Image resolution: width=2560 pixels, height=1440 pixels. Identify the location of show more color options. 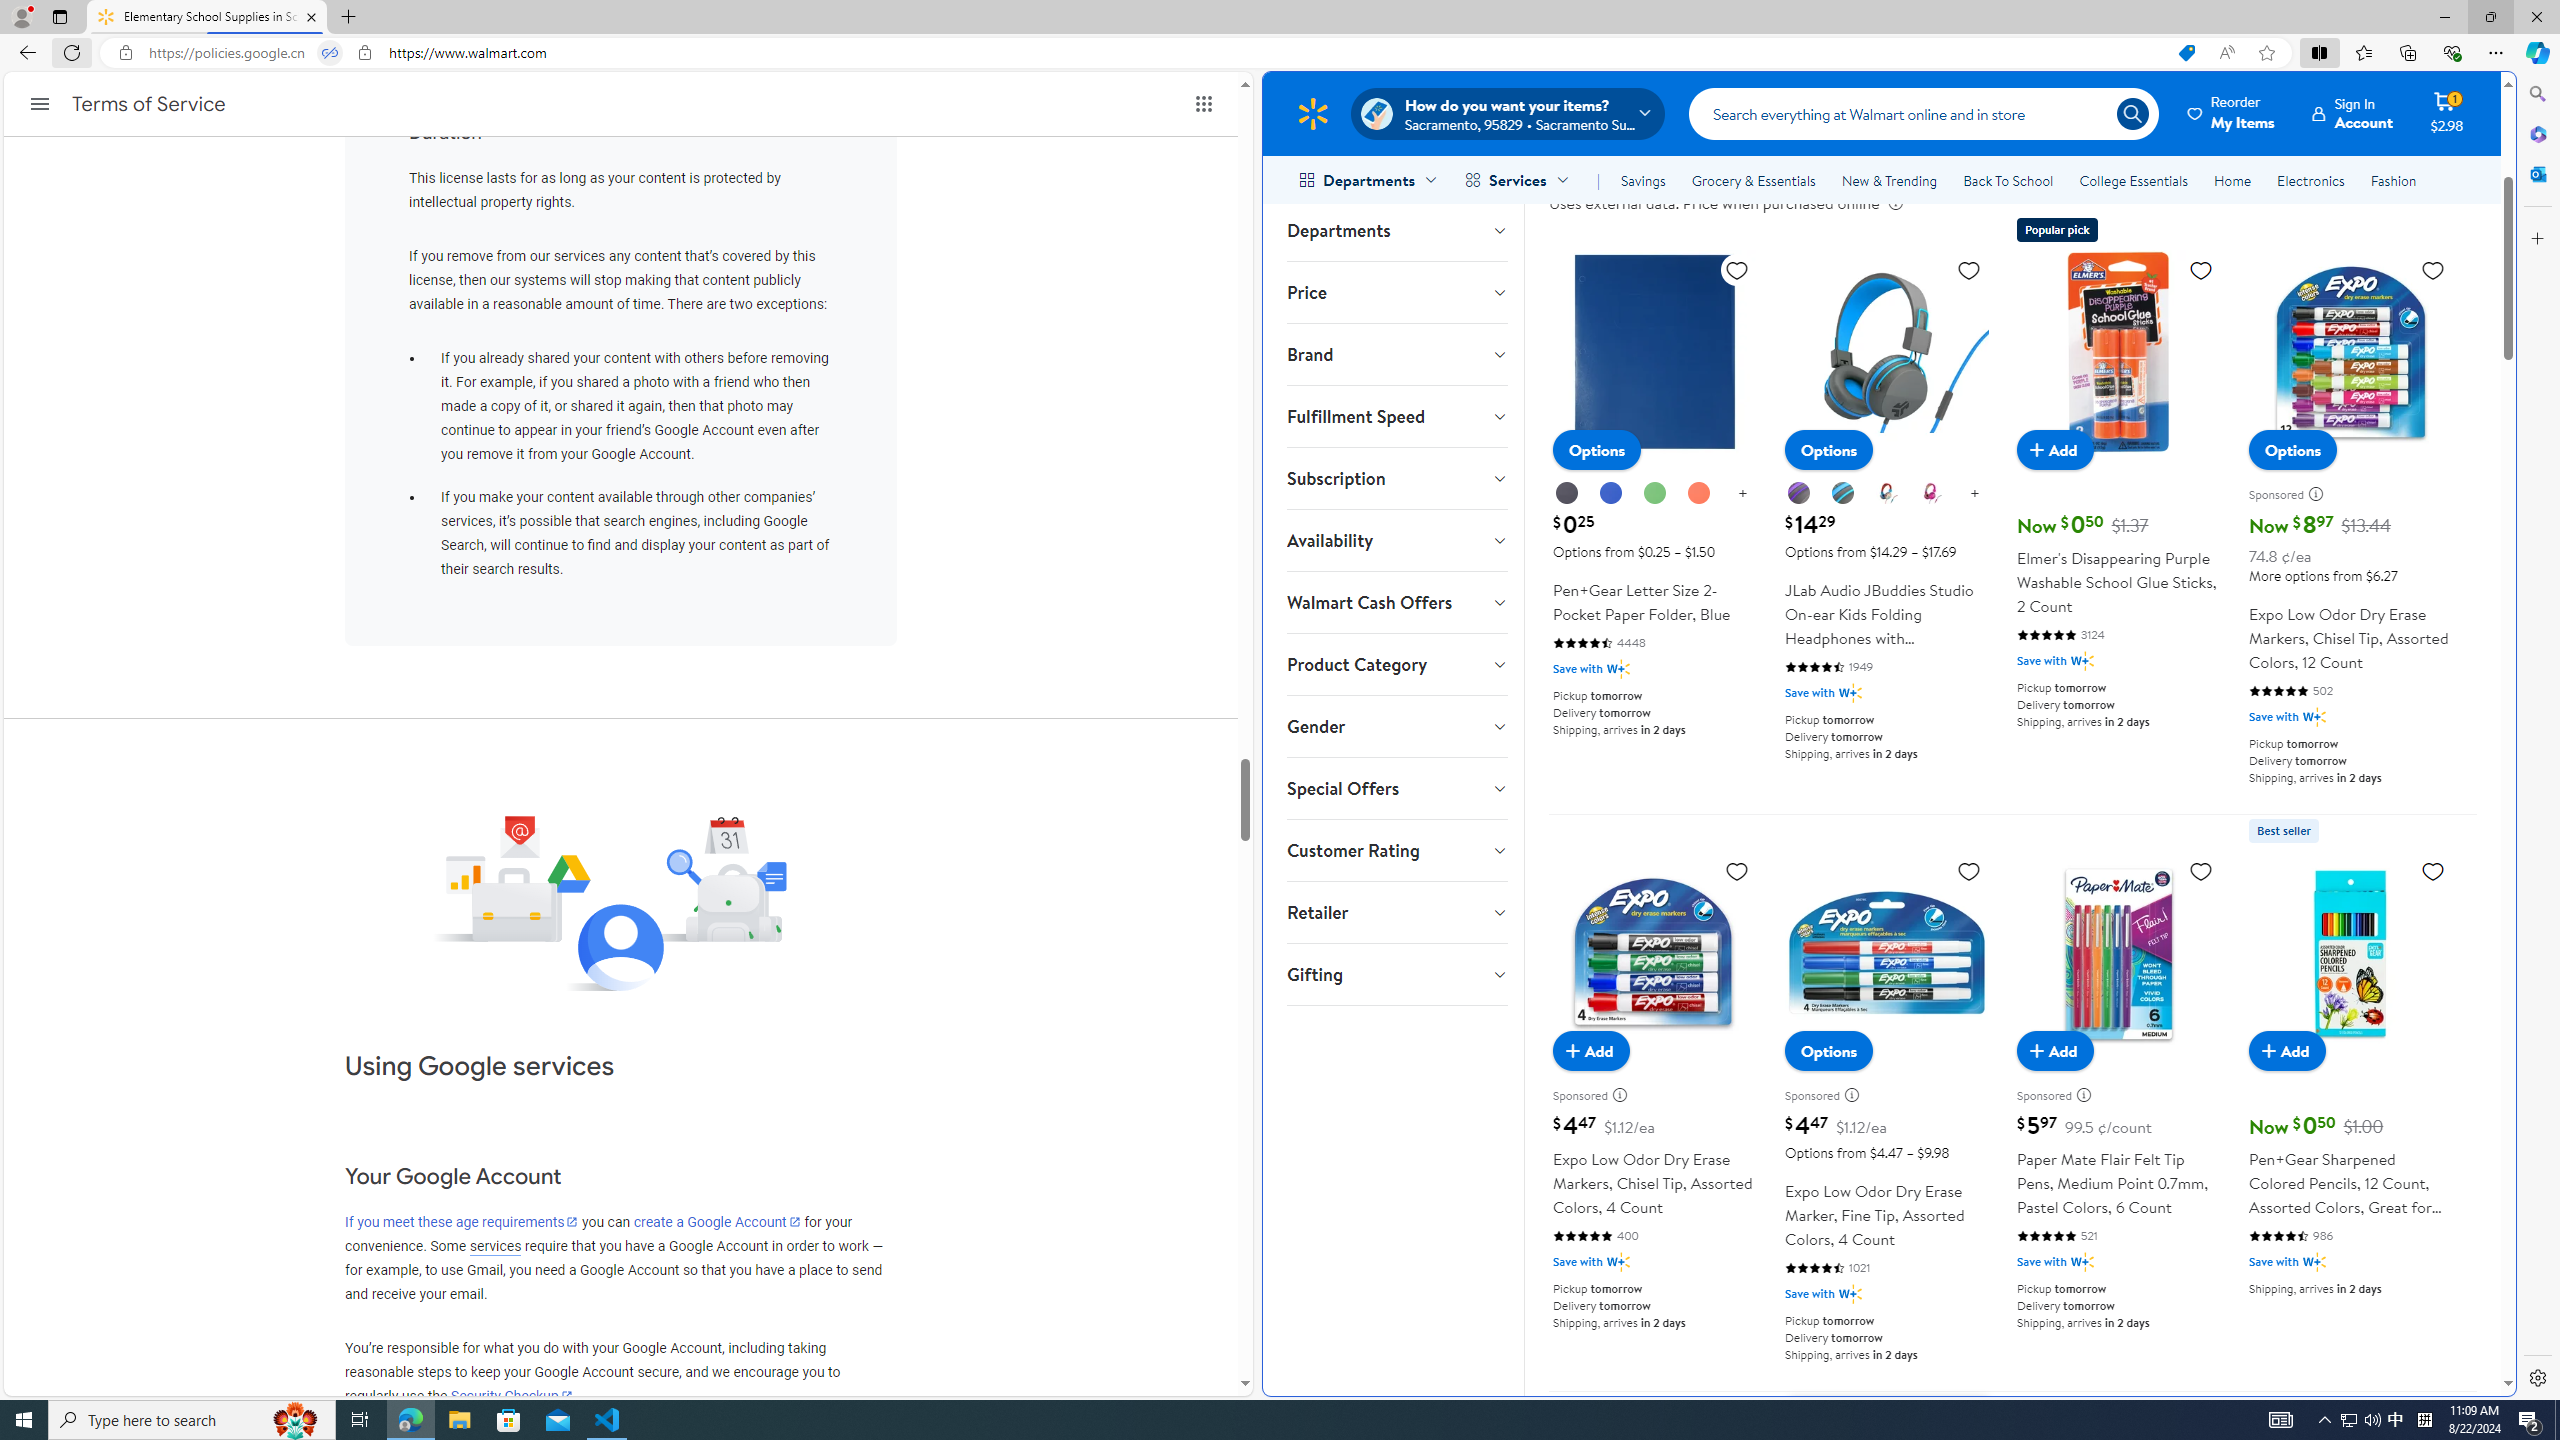
(1974, 494).